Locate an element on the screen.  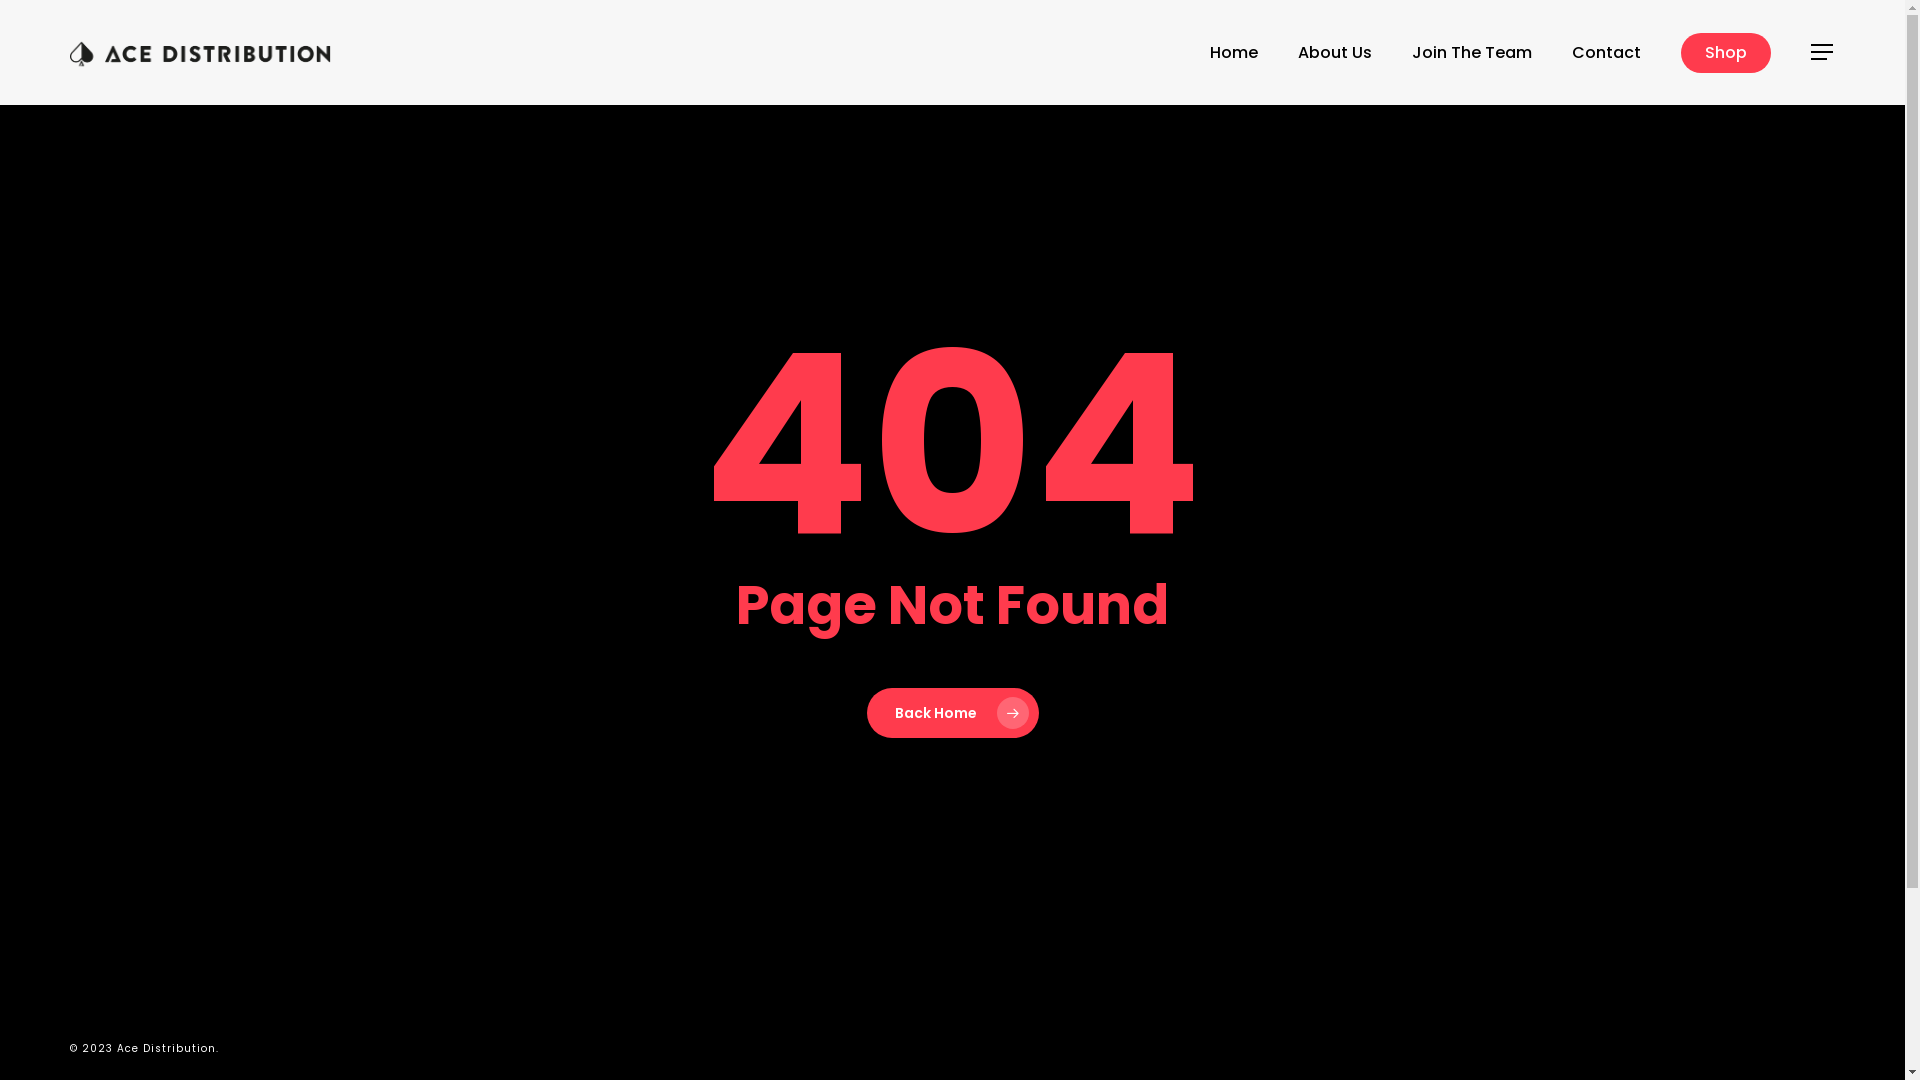
Kundenservice is located at coordinates (1036, 832).